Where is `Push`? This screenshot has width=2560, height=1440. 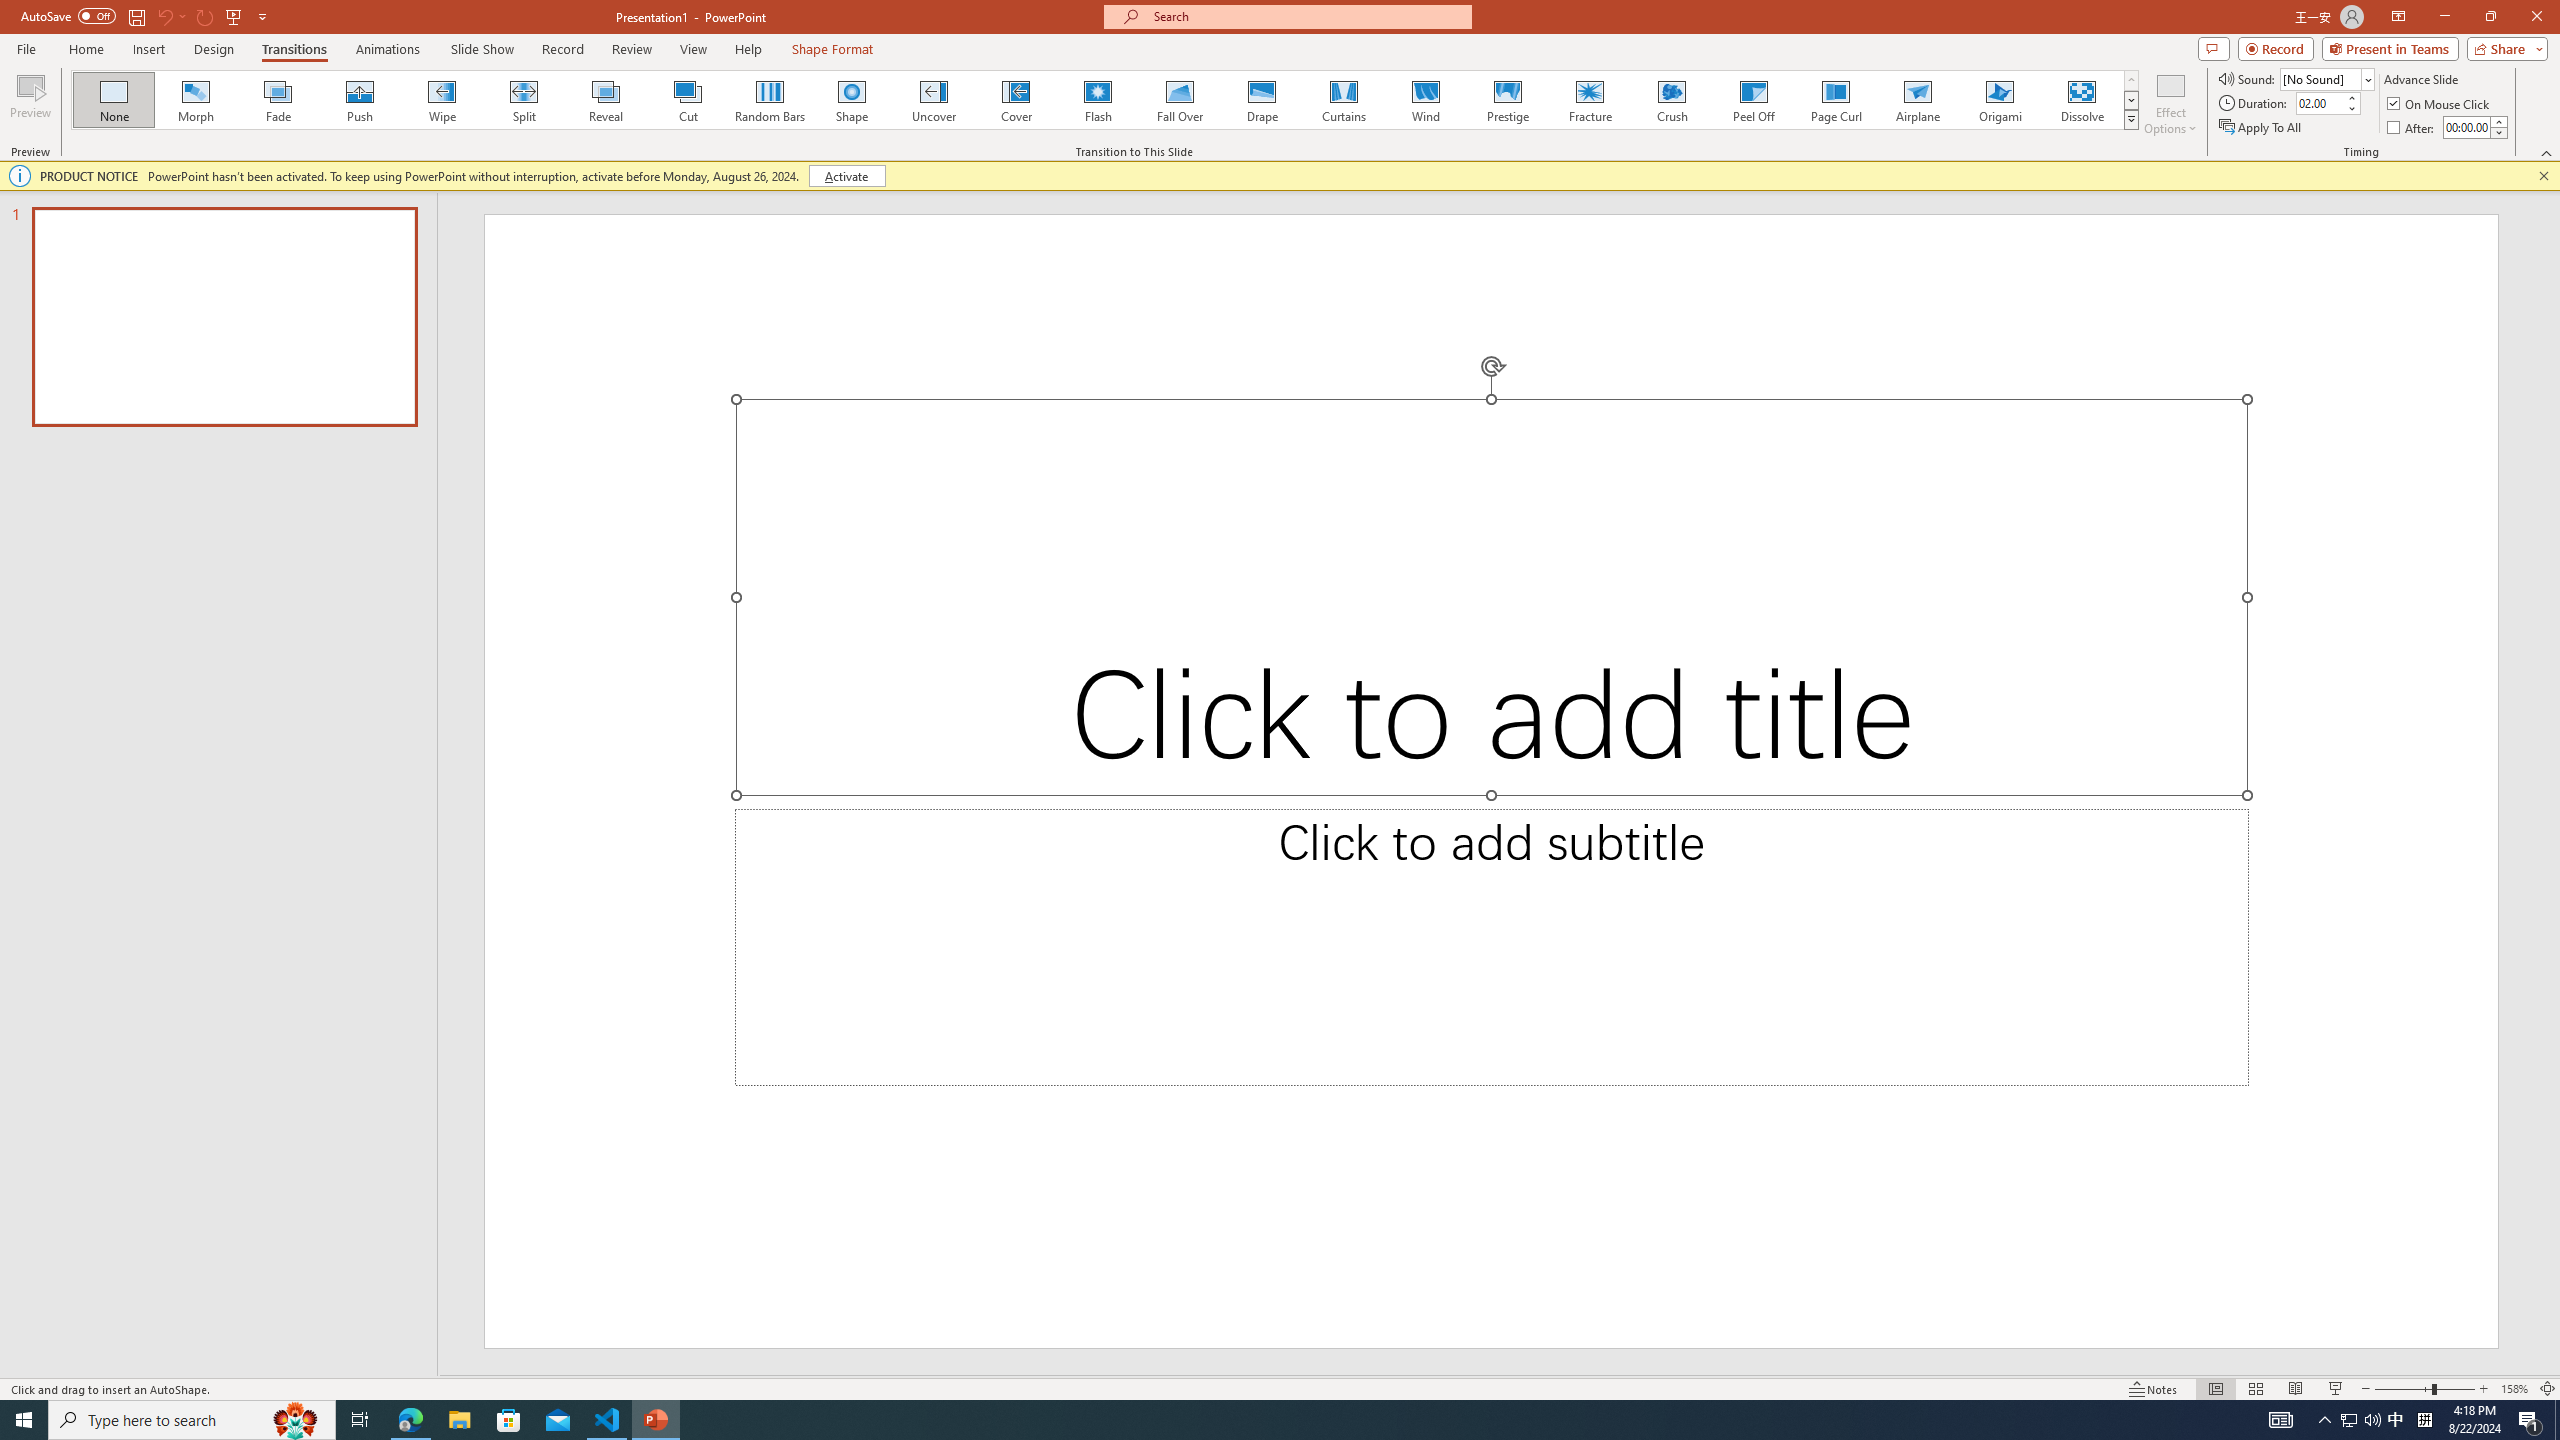
Push is located at coordinates (360, 100).